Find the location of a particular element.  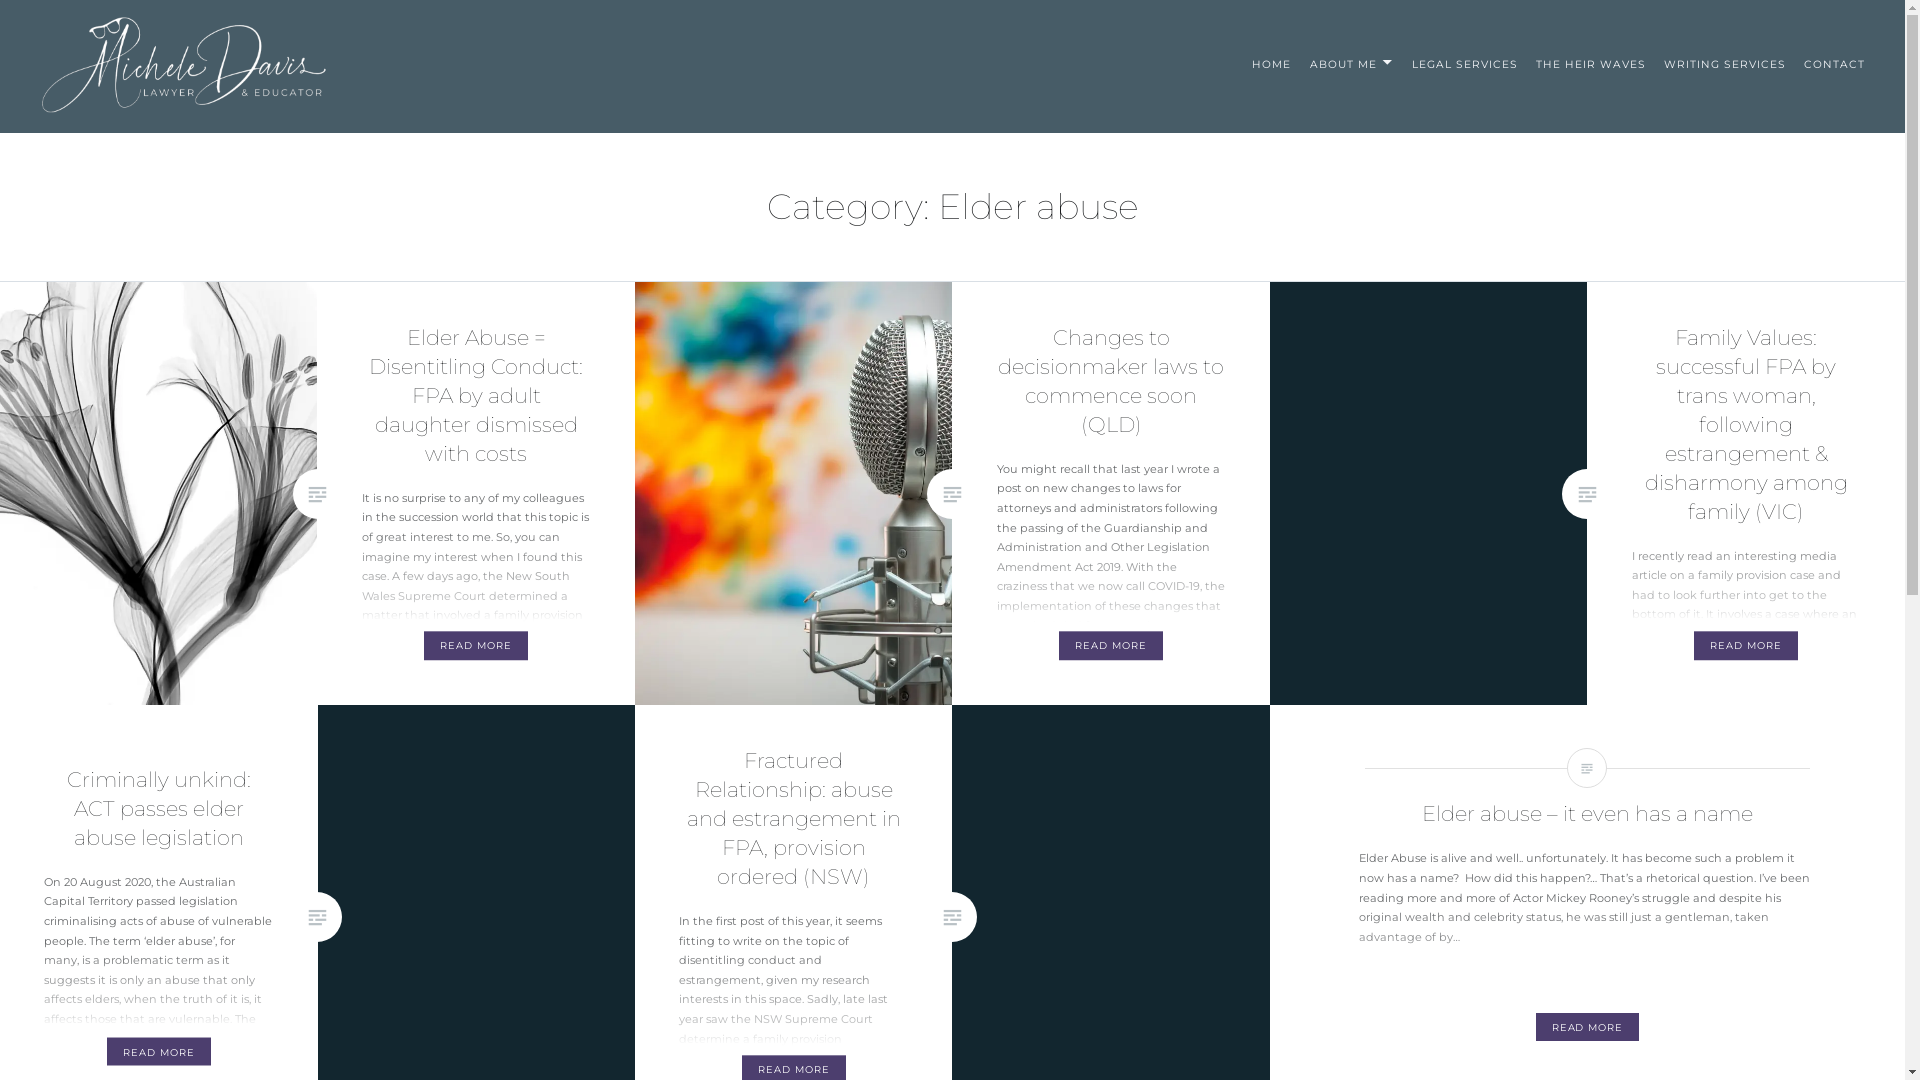

Changes to decisionmaker laws to commence soon (QLD) is located at coordinates (1111, 381).